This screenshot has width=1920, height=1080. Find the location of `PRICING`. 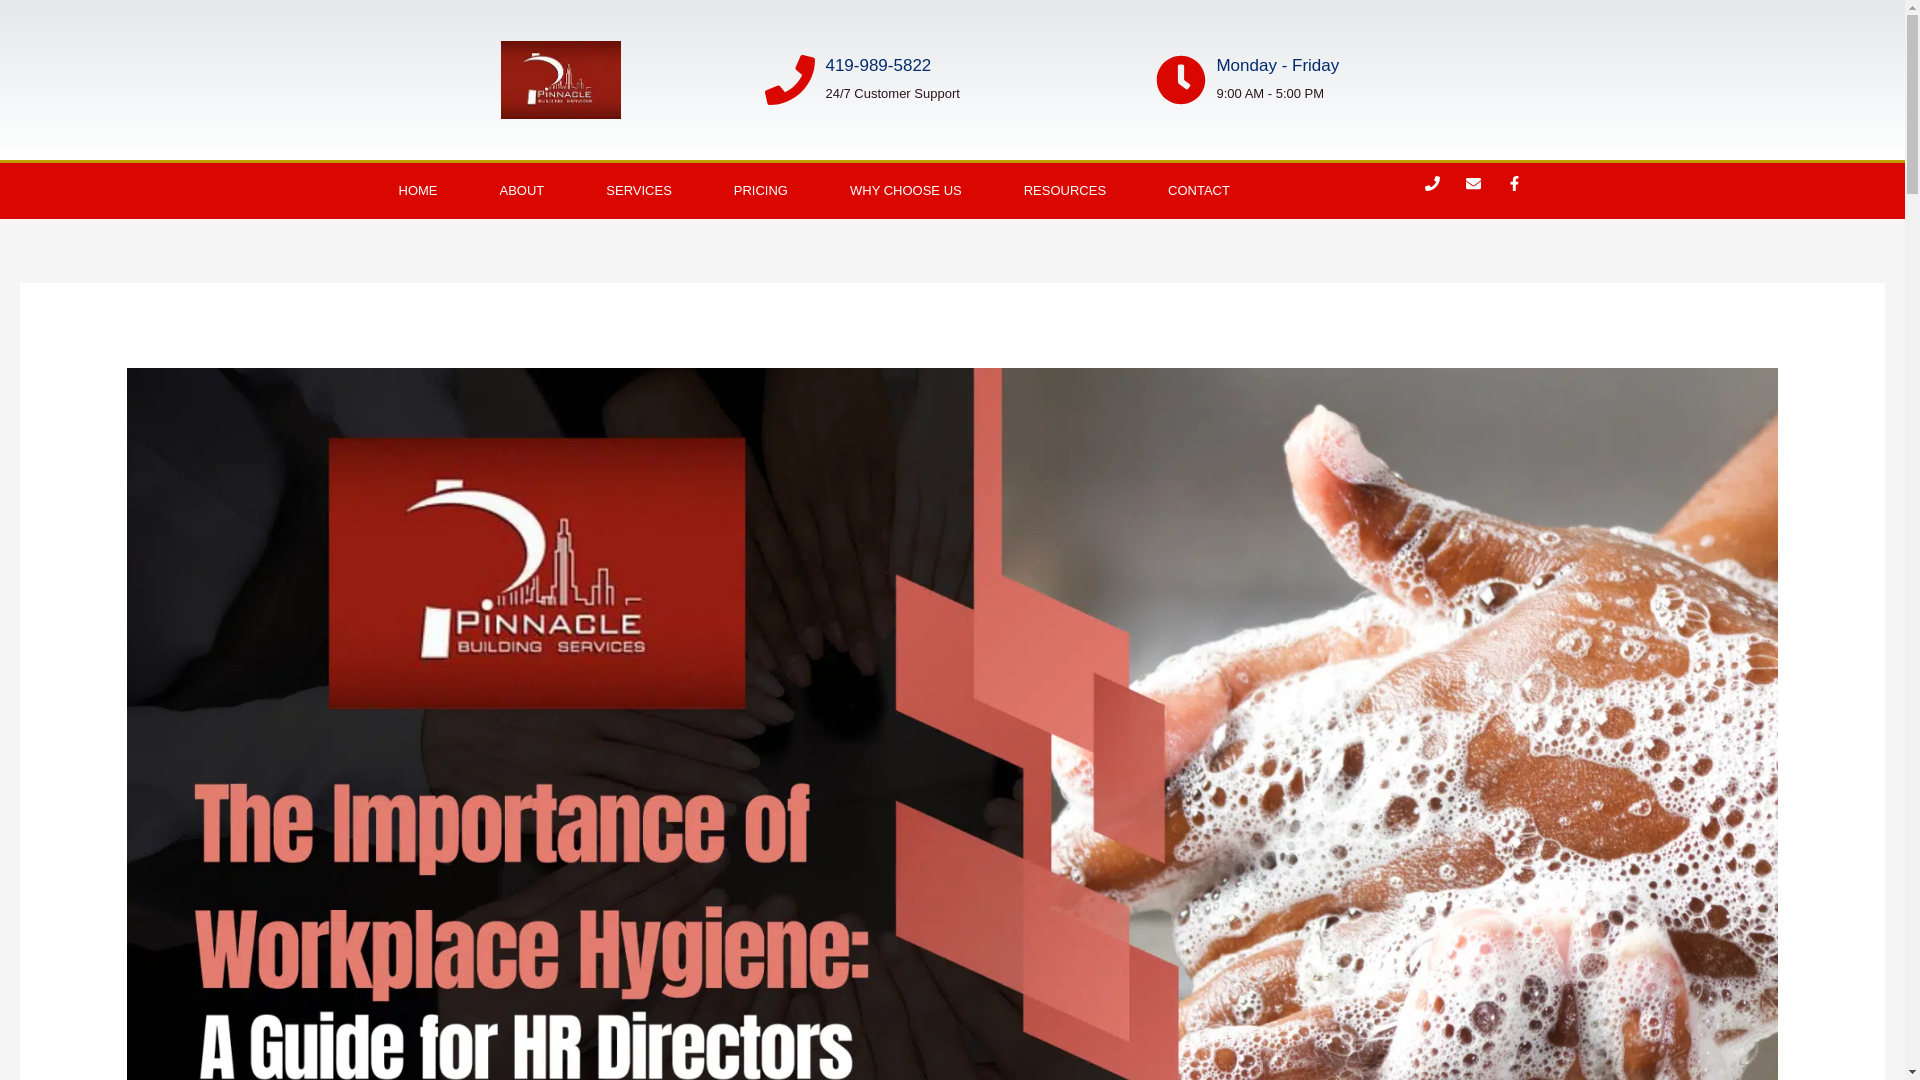

PRICING is located at coordinates (760, 191).